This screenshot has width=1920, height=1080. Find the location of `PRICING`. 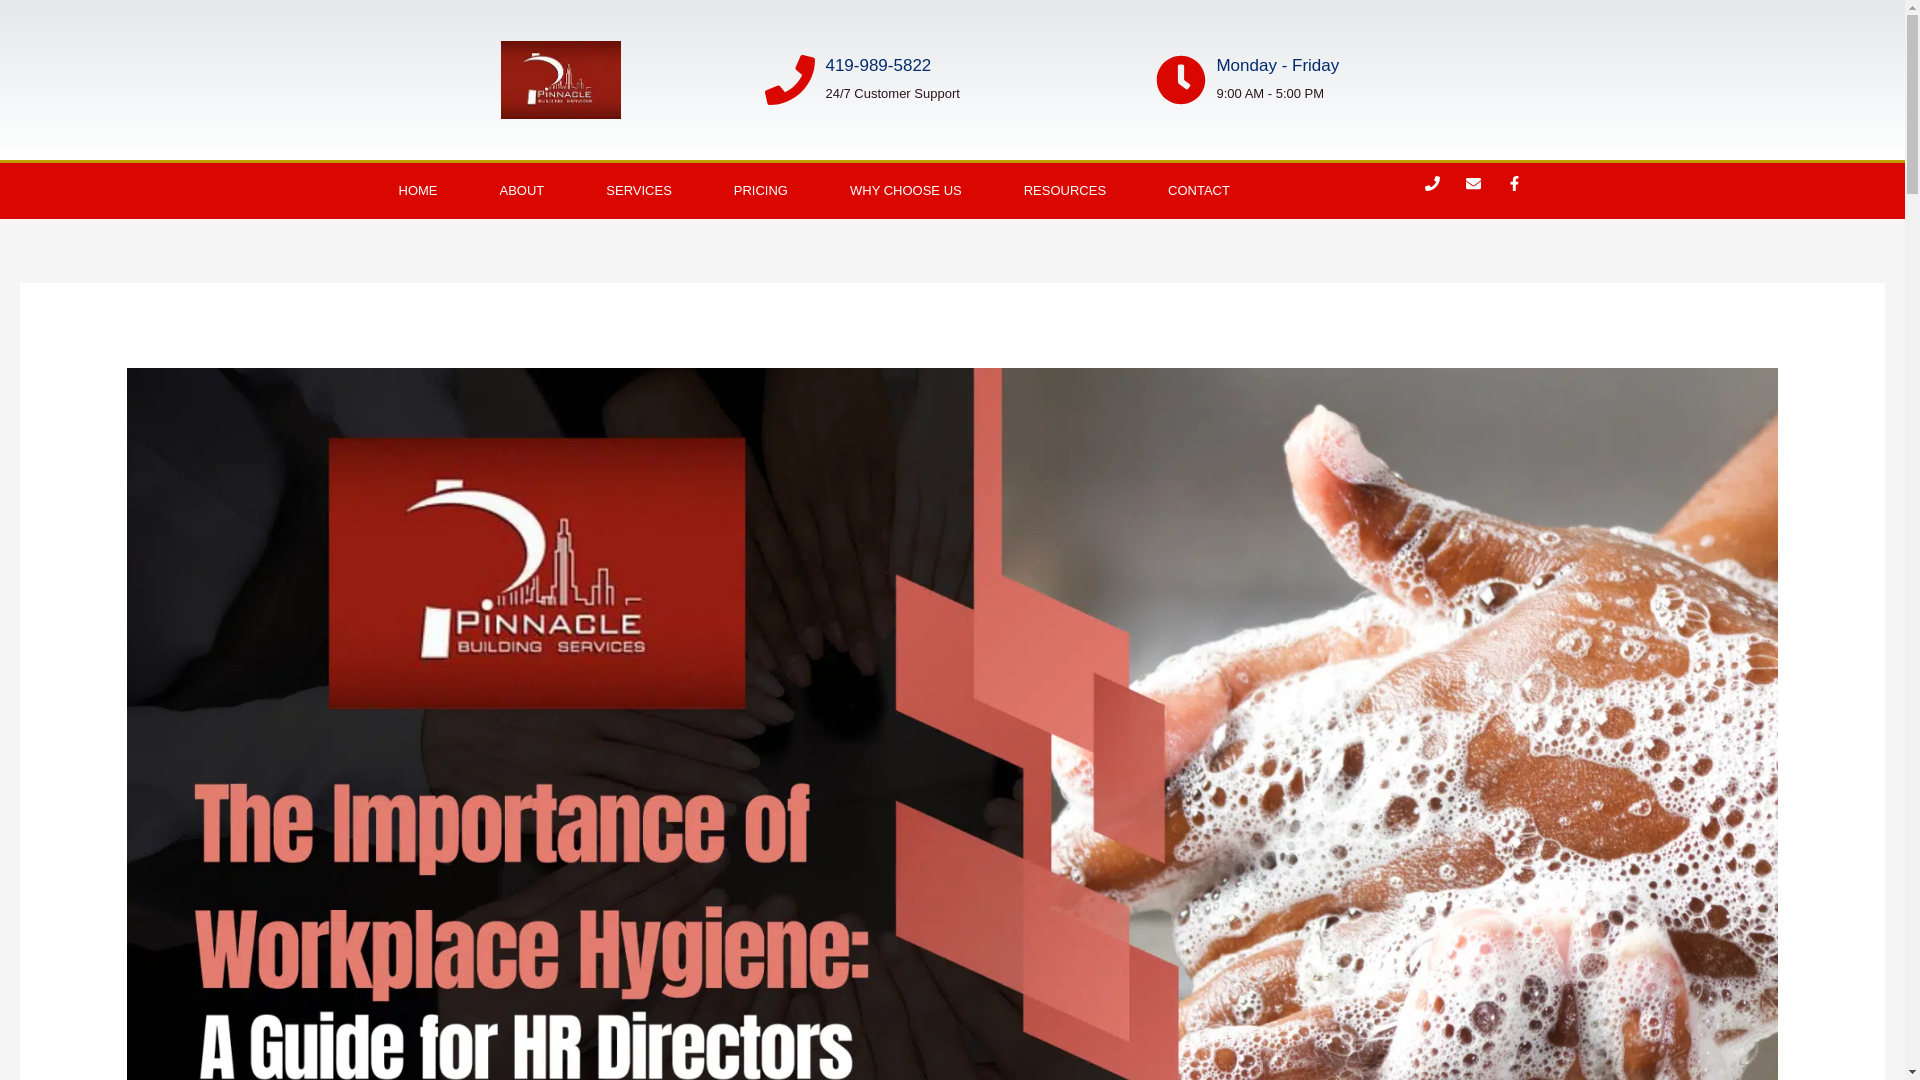

PRICING is located at coordinates (760, 191).